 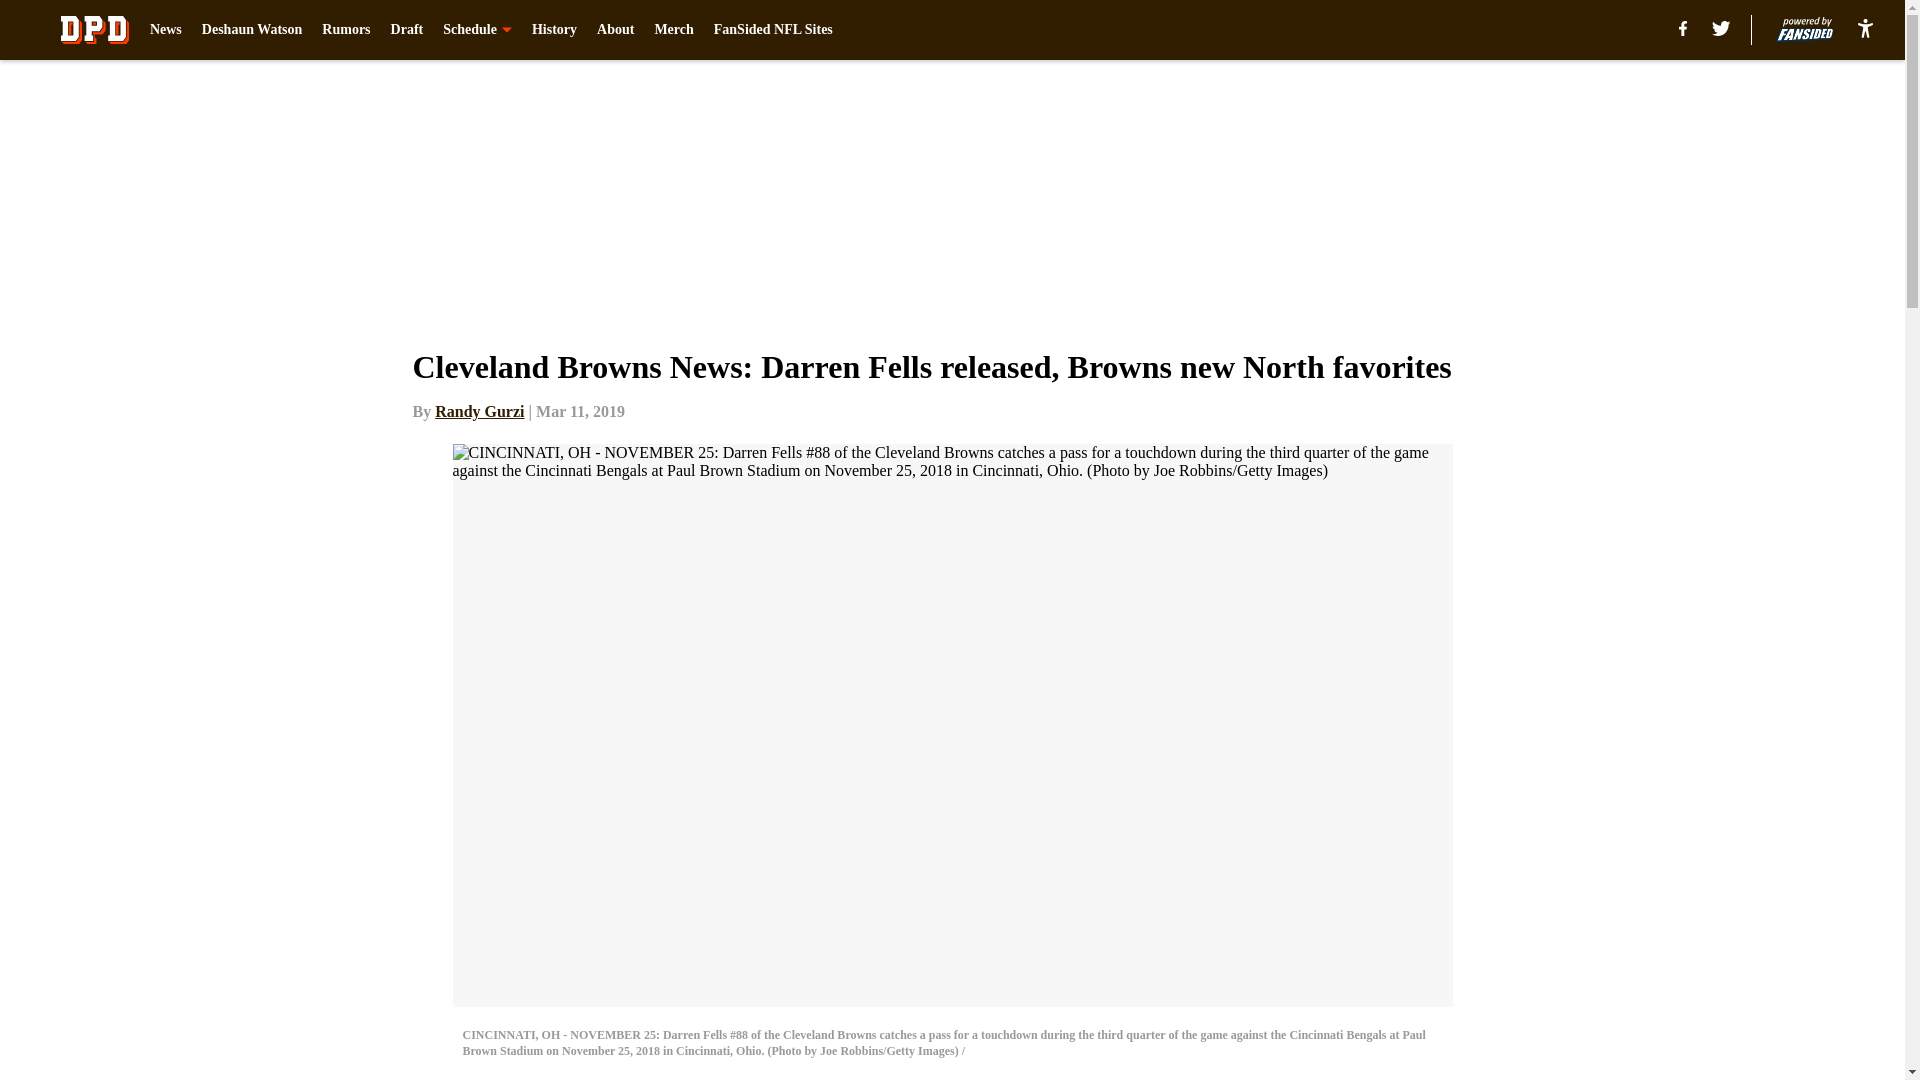 I want to click on Randy Gurzi, so click(x=480, y=411).